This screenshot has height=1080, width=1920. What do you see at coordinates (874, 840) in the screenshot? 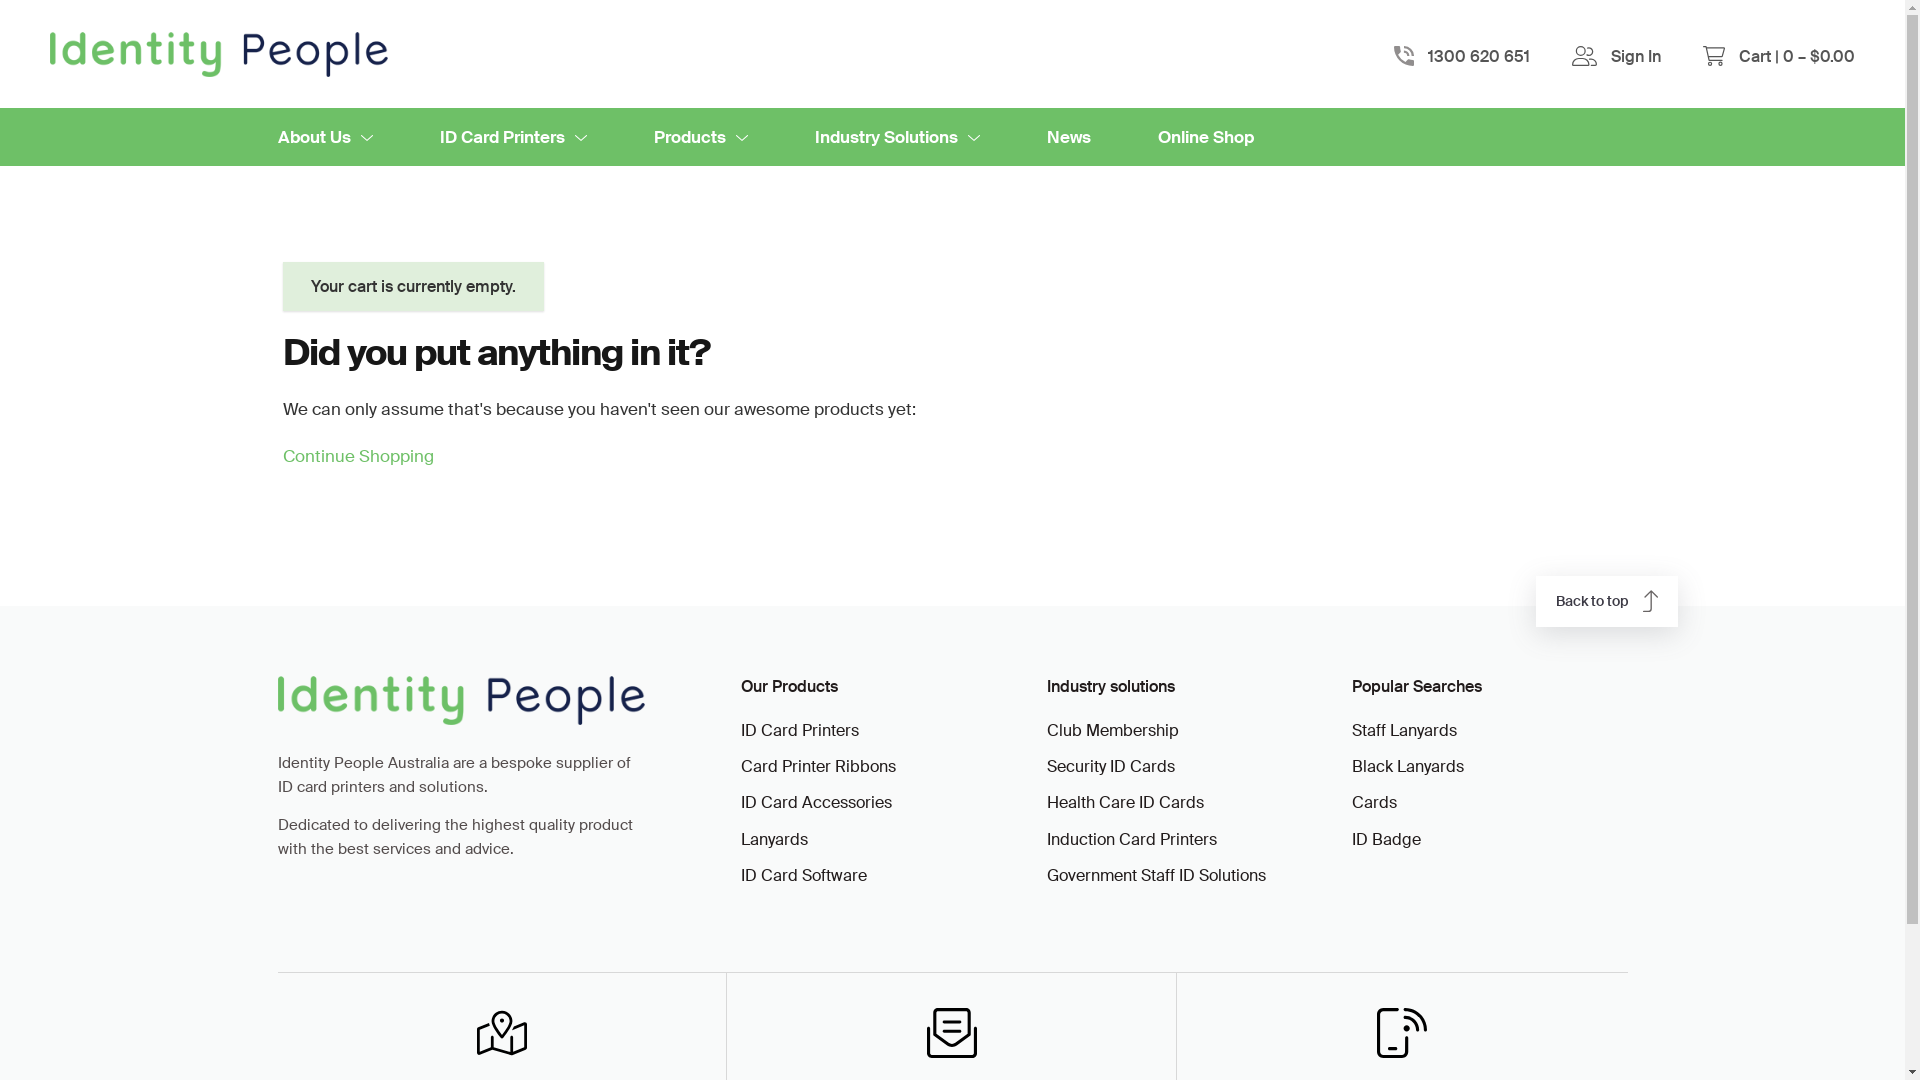
I see `Lanyards` at bounding box center [874, 840].